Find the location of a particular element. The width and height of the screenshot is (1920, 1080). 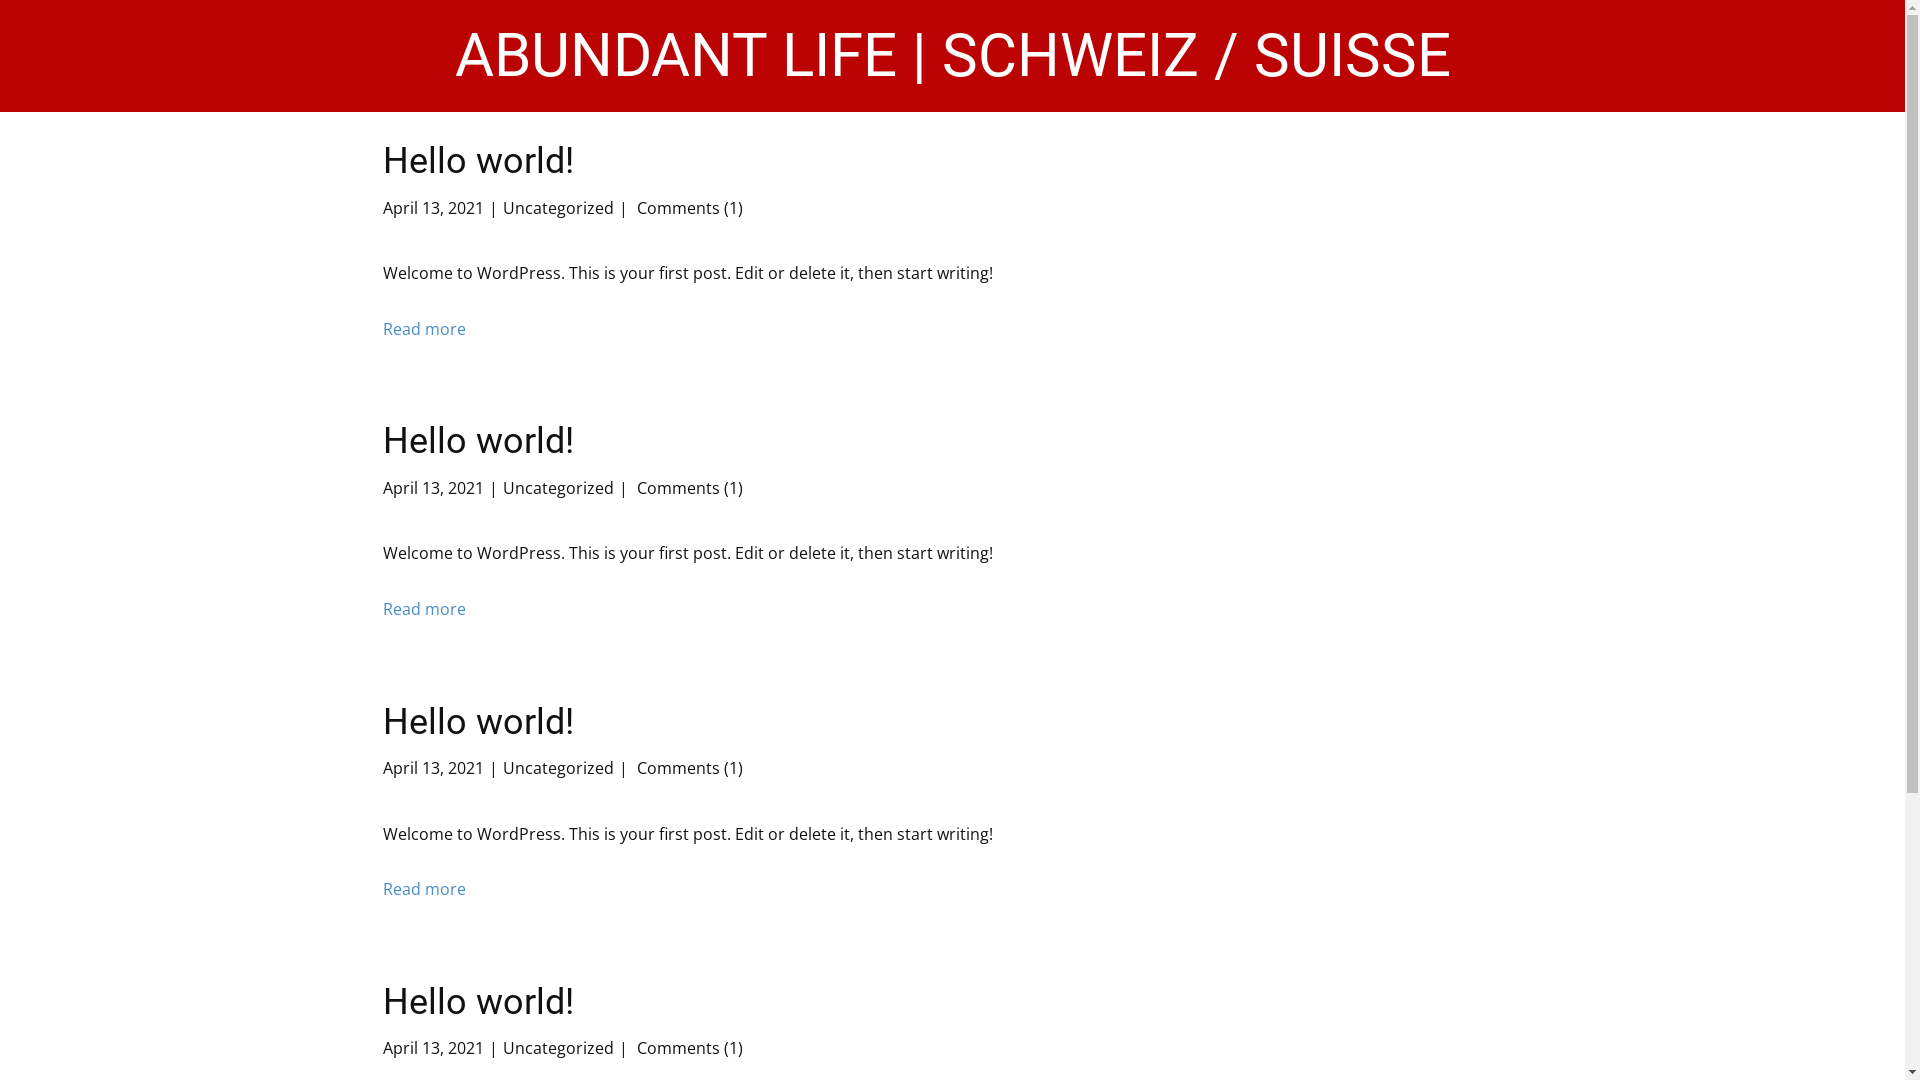

Hello world! is located at coordinates (478, 1002).